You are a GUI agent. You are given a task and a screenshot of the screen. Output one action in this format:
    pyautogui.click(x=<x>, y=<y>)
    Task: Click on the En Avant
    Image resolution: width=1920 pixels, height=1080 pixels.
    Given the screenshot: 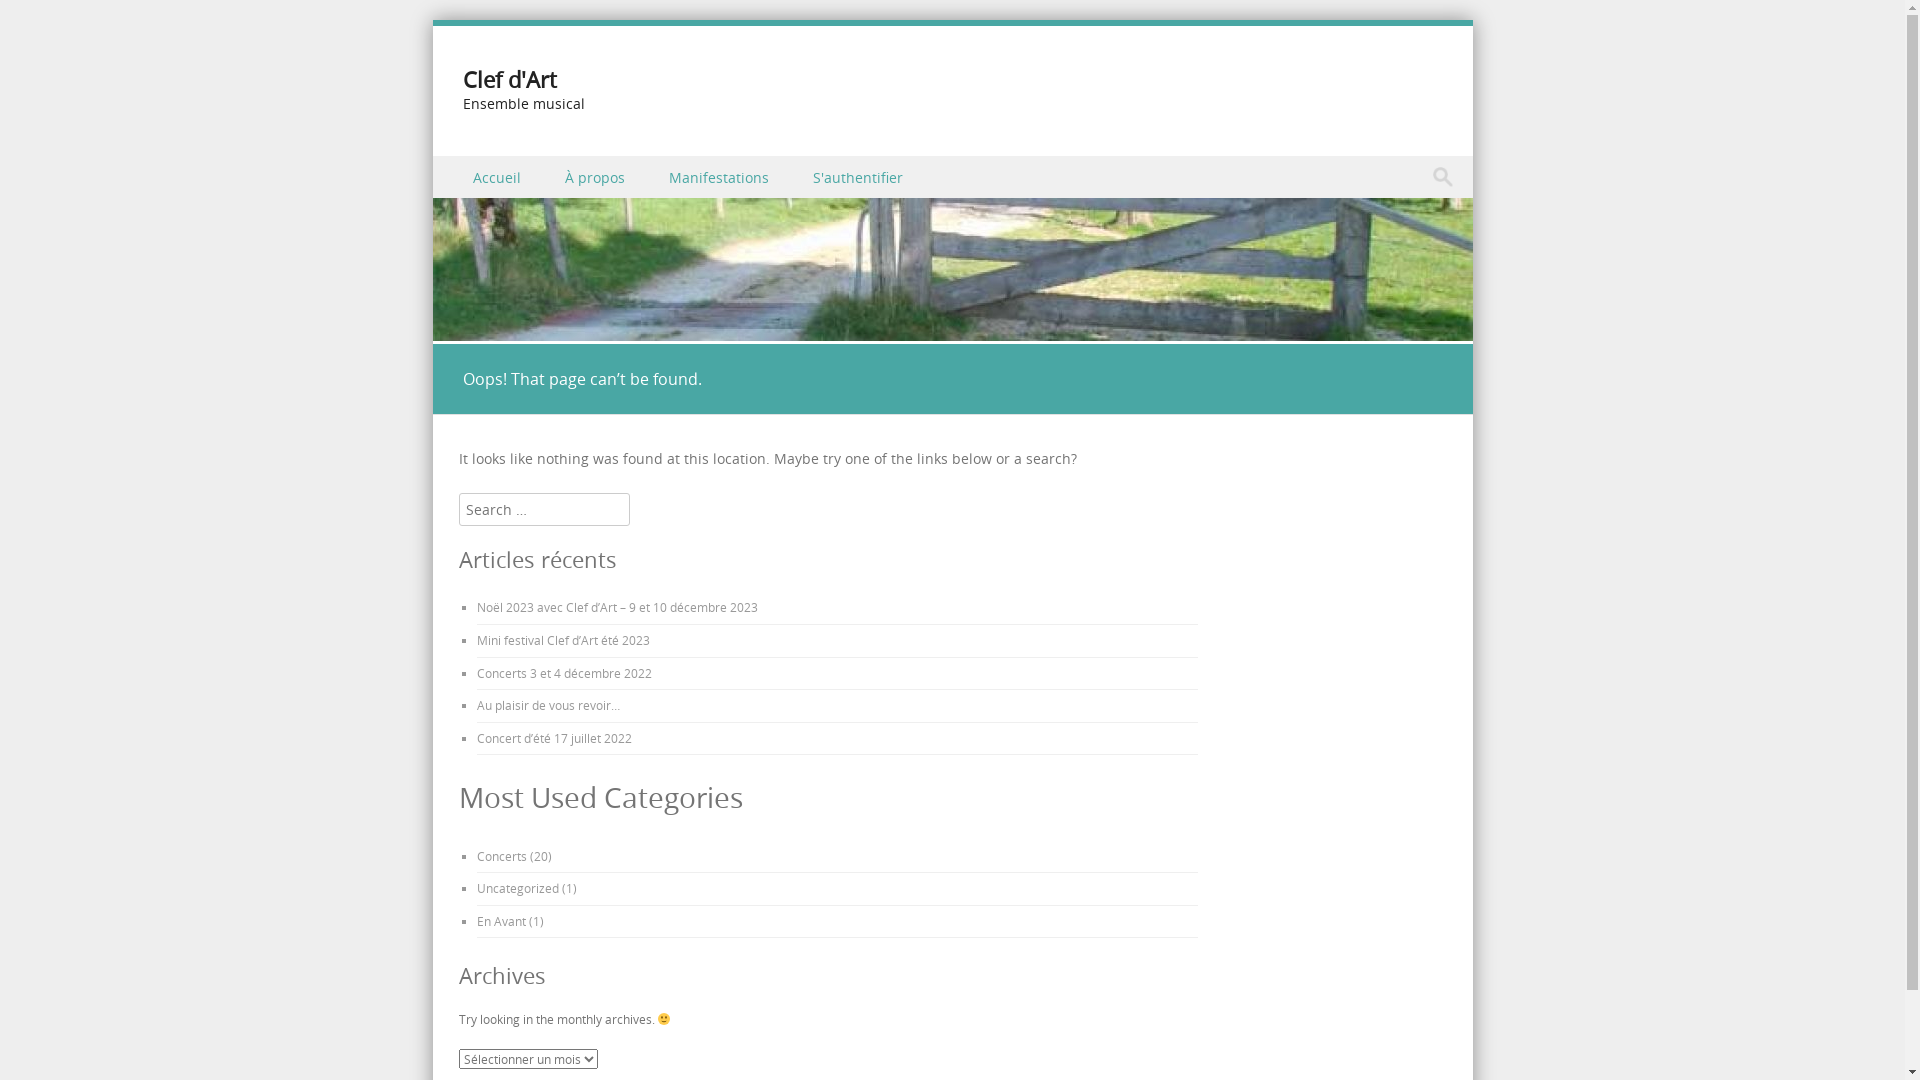 What is the action you would take?
    pyautogui.click(x=500, y=921)
    